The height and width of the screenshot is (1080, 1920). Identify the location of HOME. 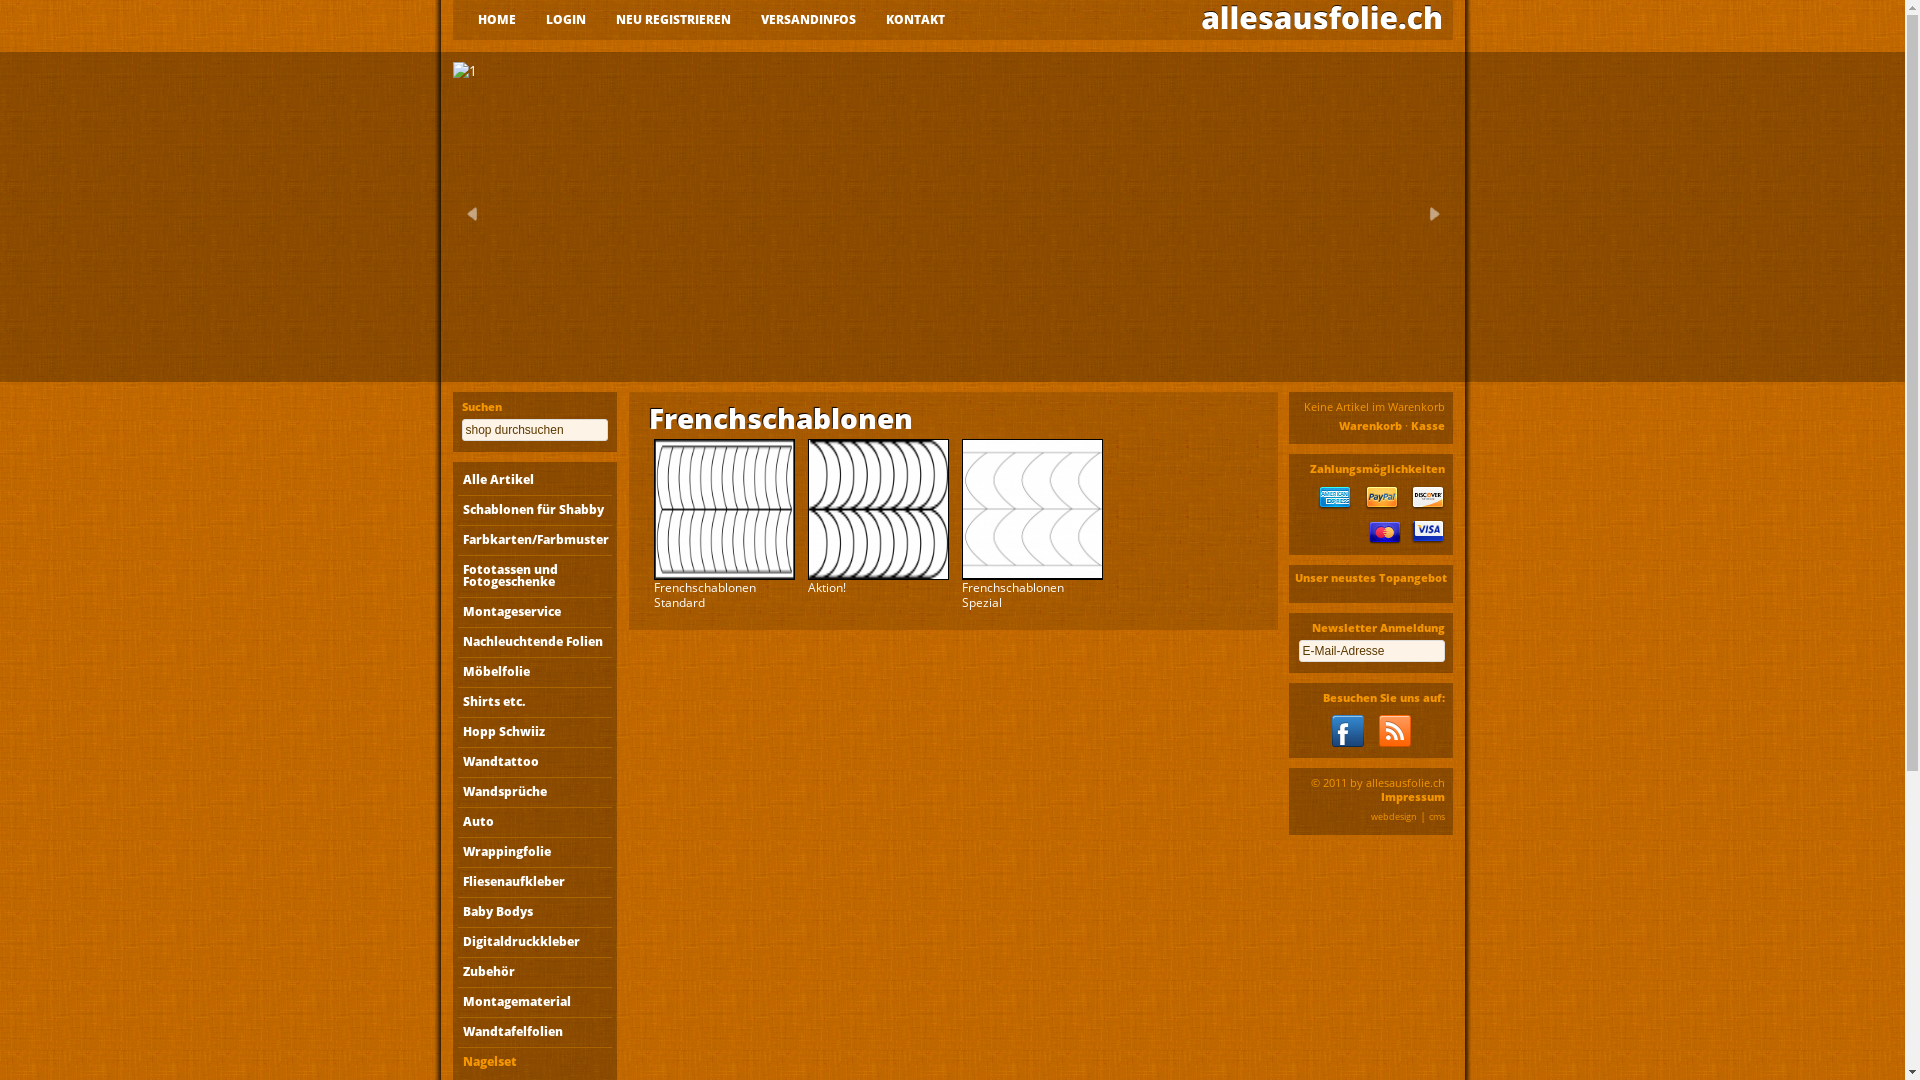
(497, 20).